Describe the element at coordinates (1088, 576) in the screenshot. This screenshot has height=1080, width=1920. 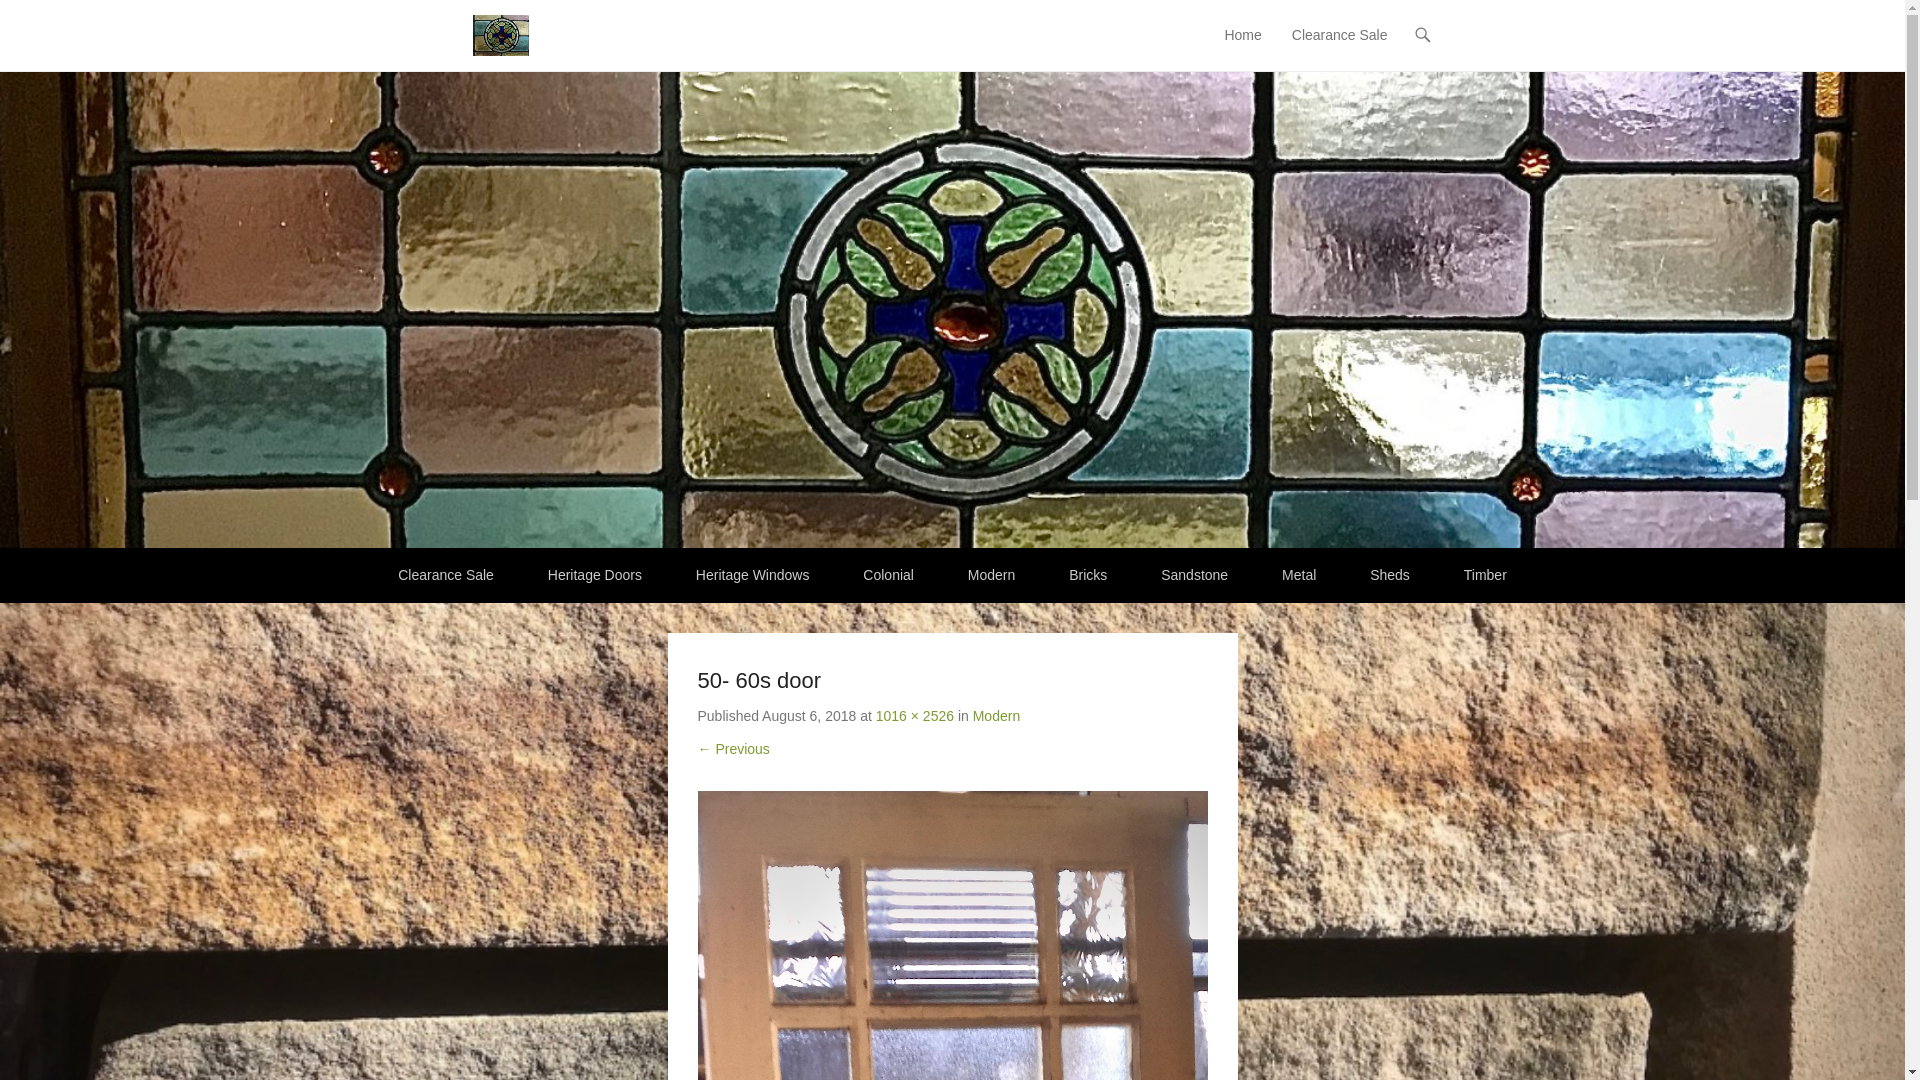
I see `Bricks` at that location.